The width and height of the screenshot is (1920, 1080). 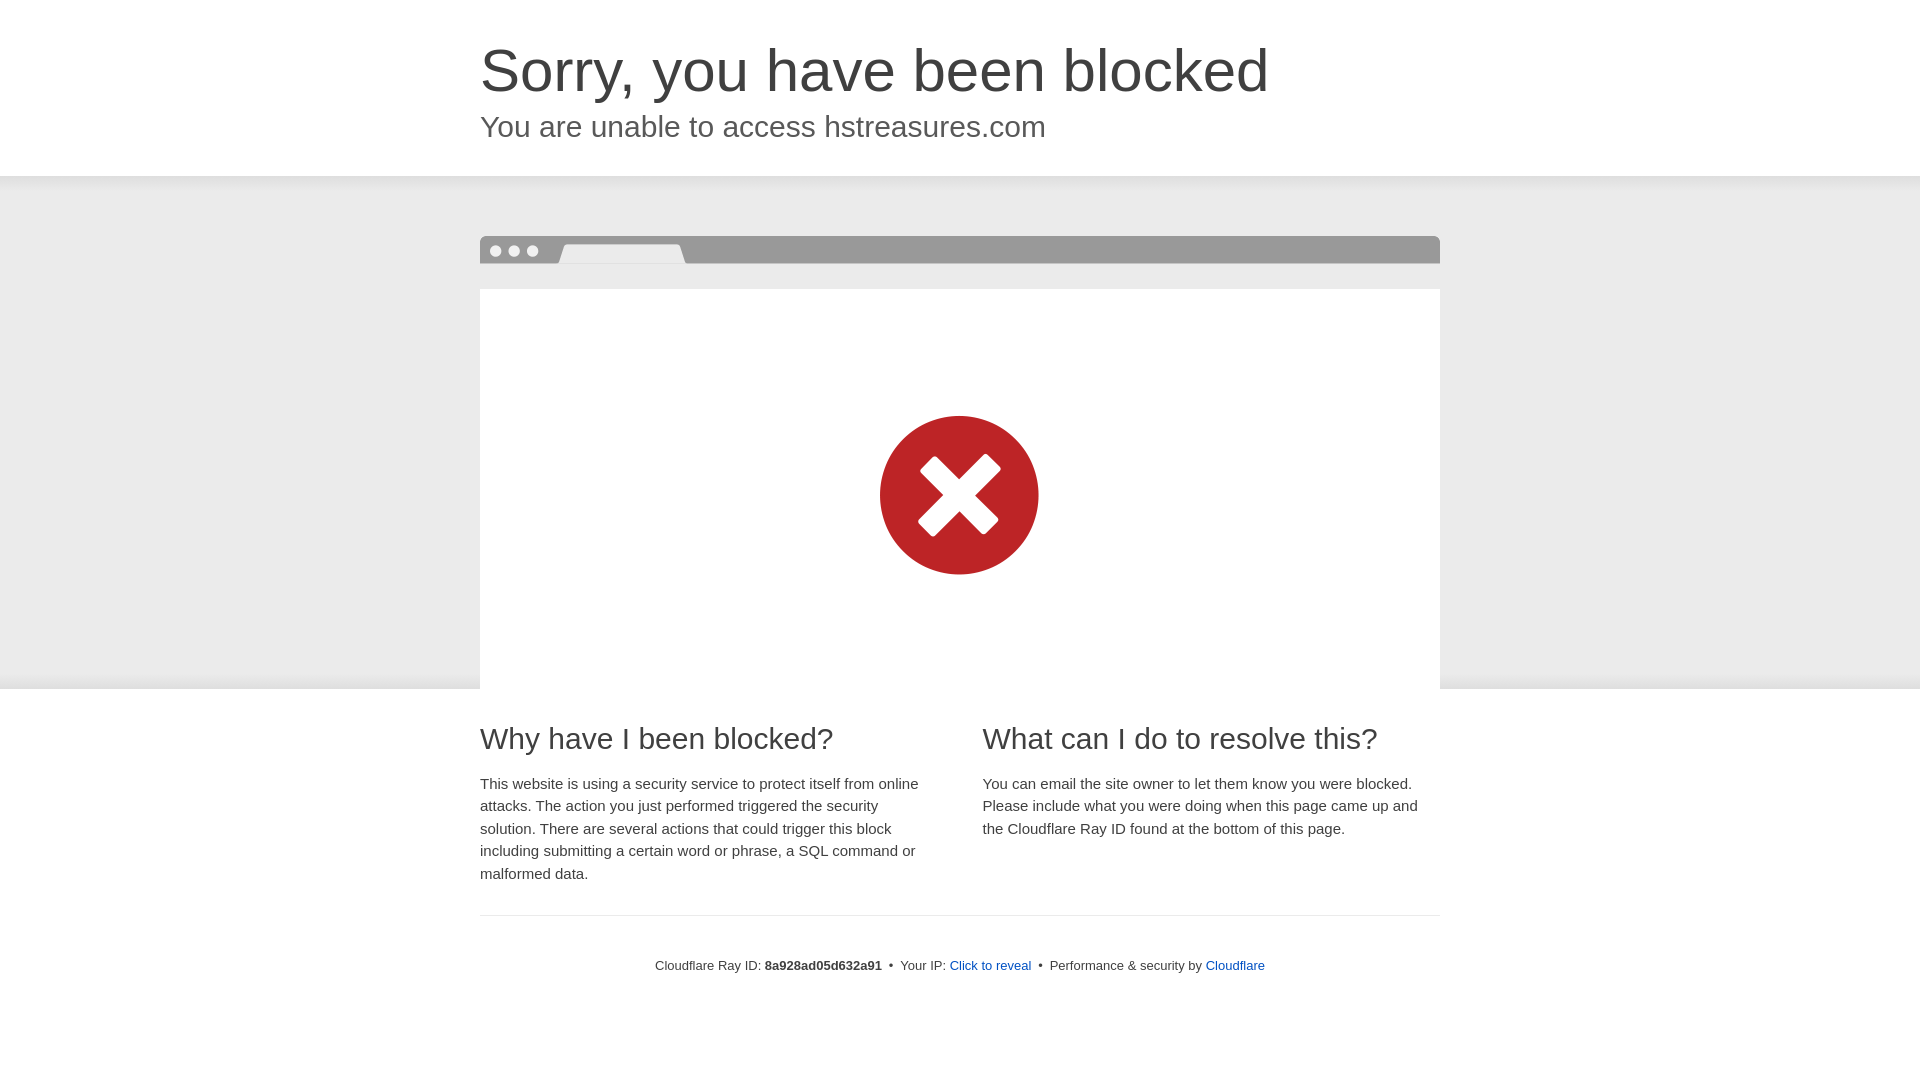 What do you see at coordinates (1235, 965) in the screenshot?
I see `Cloudflare` at bounding box center [1235, 965].